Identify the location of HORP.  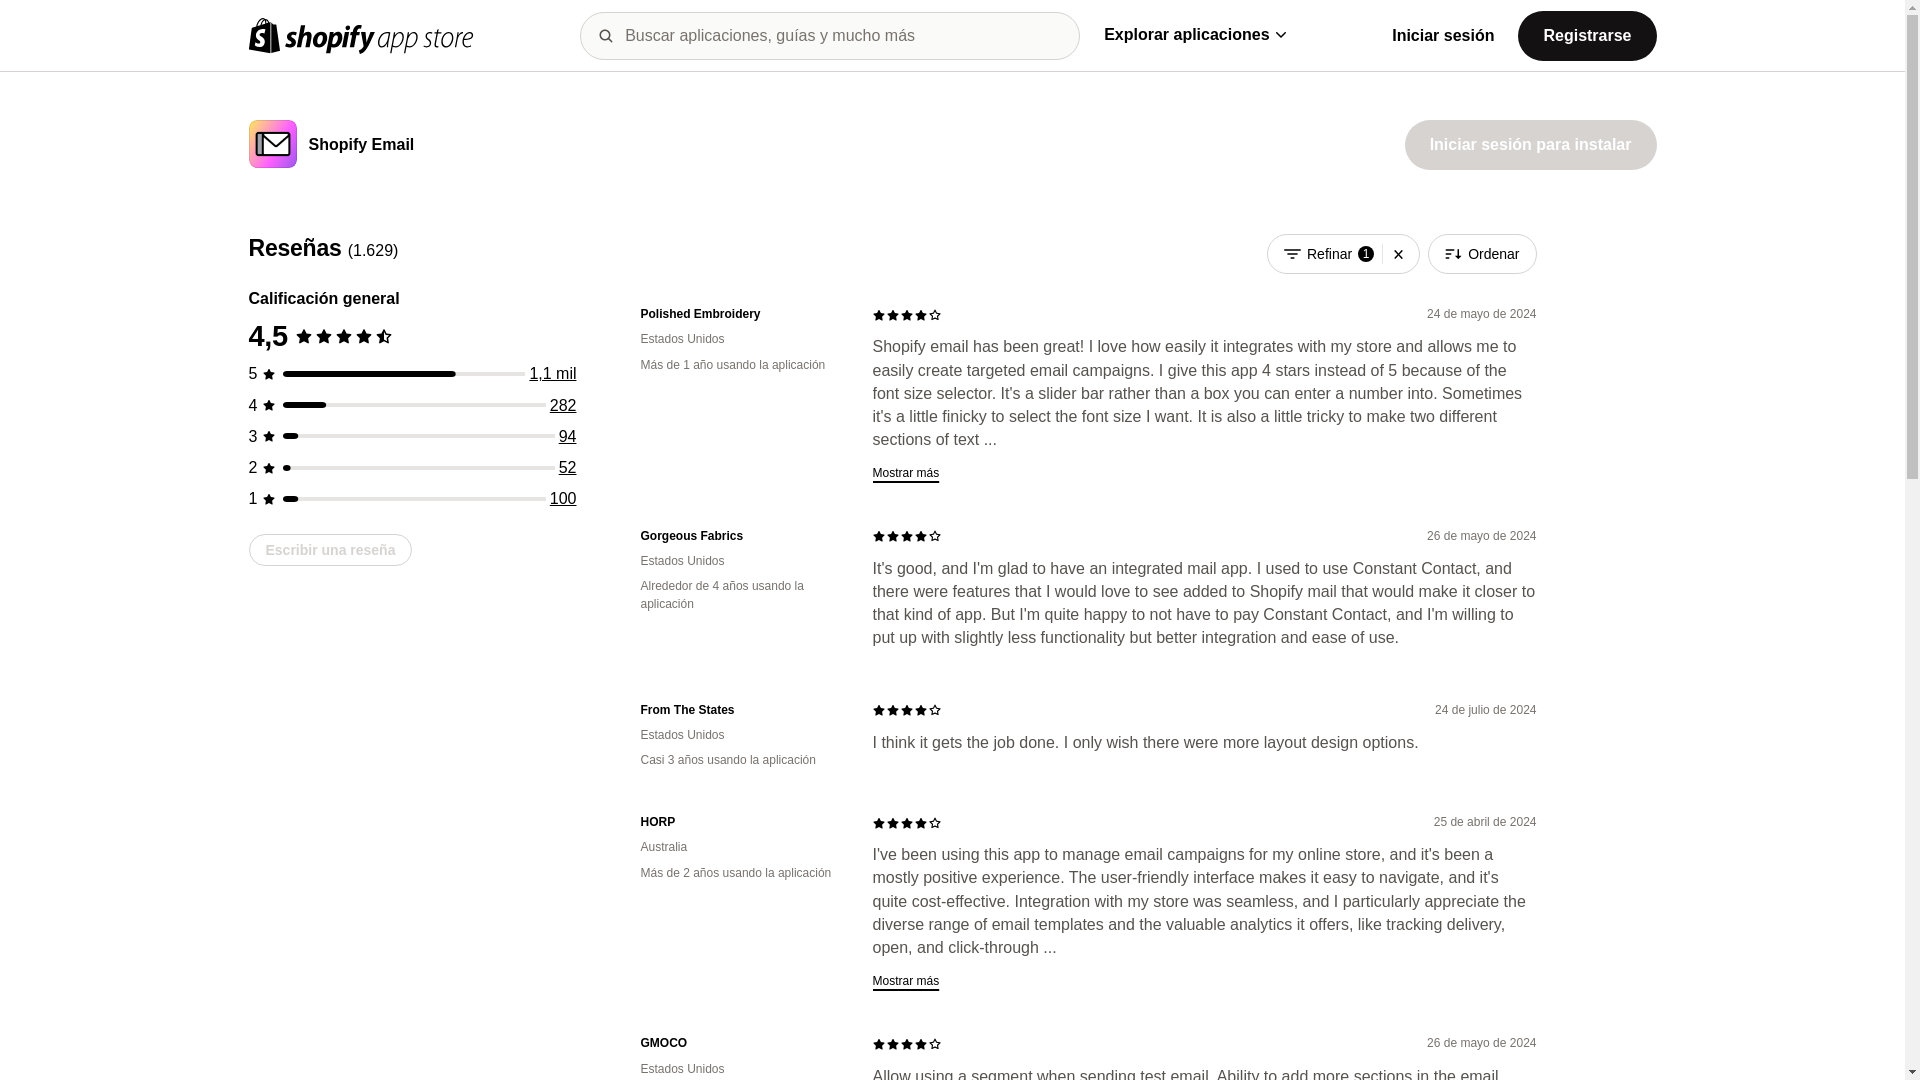
(740, 822).